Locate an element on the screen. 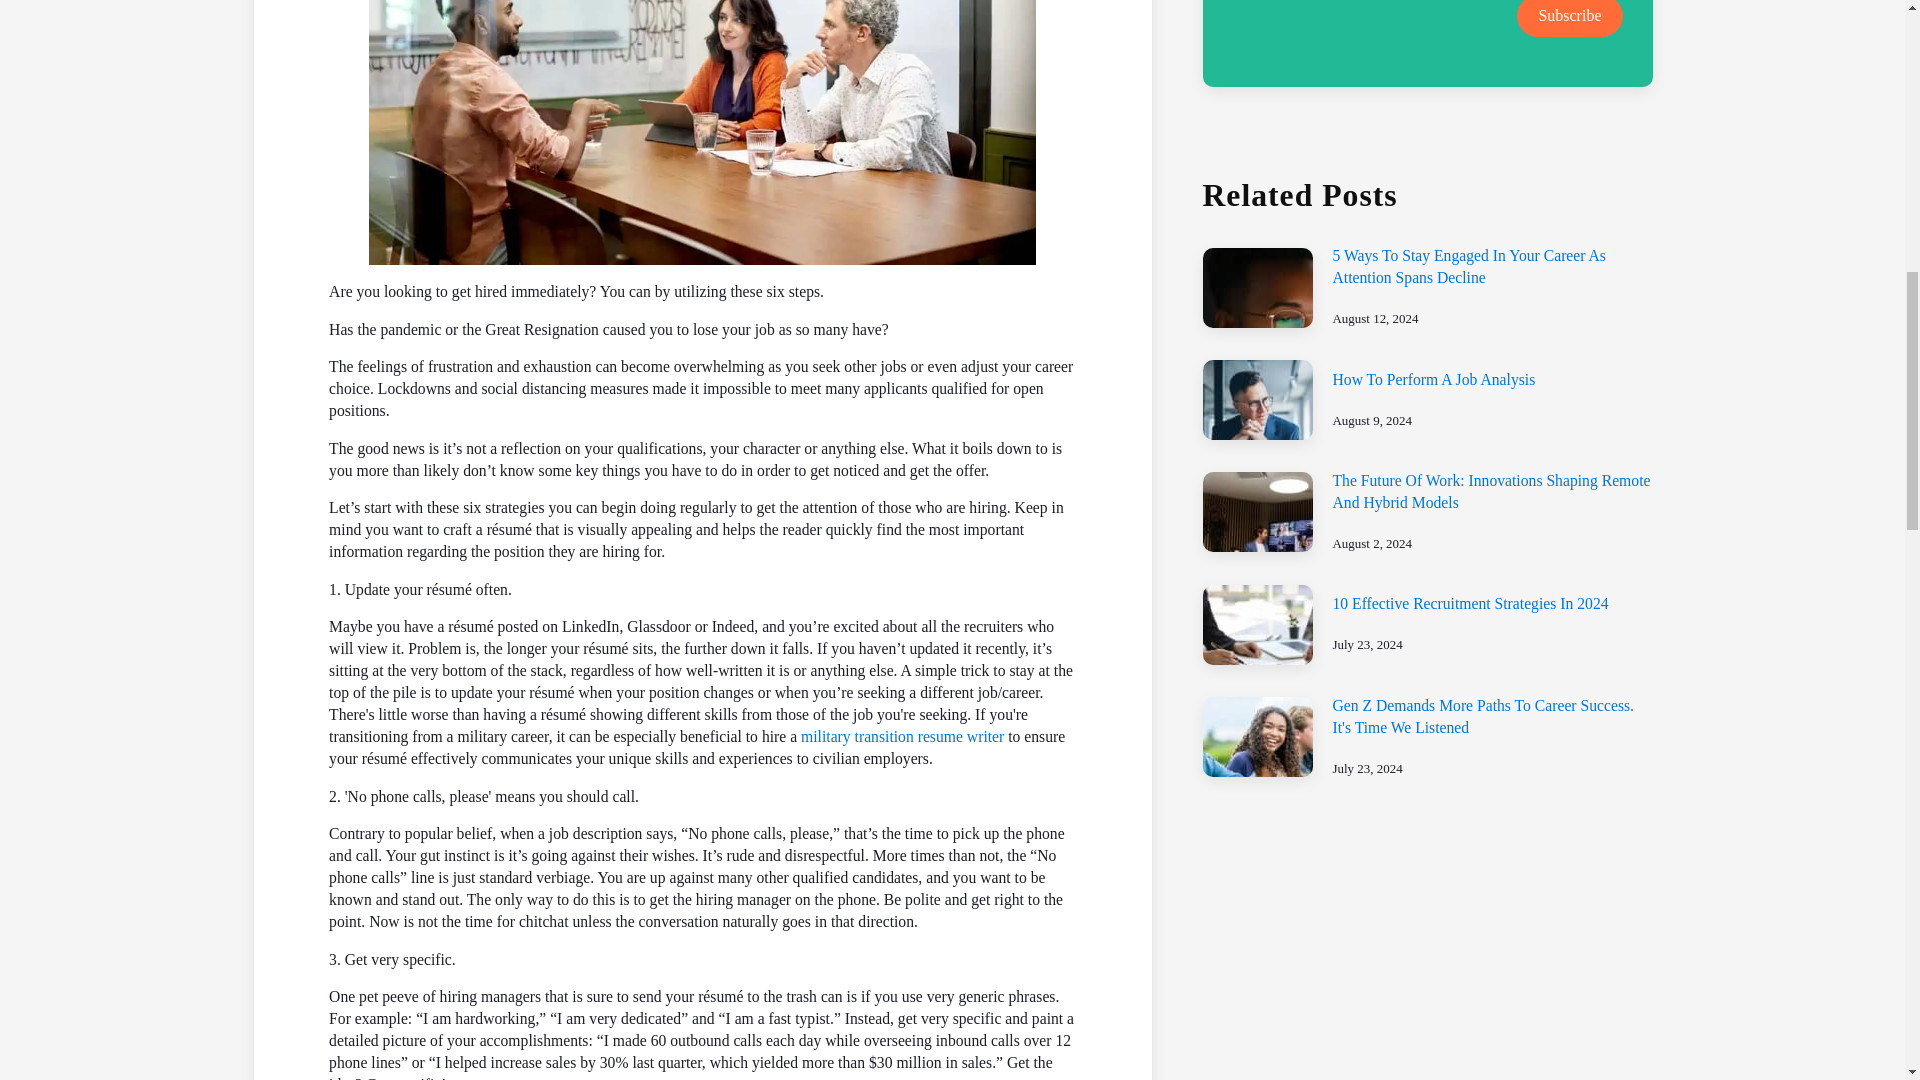 The width and height of the screenshot is (1920, 1080). Subscribe is located at coordinates (1569, 18).